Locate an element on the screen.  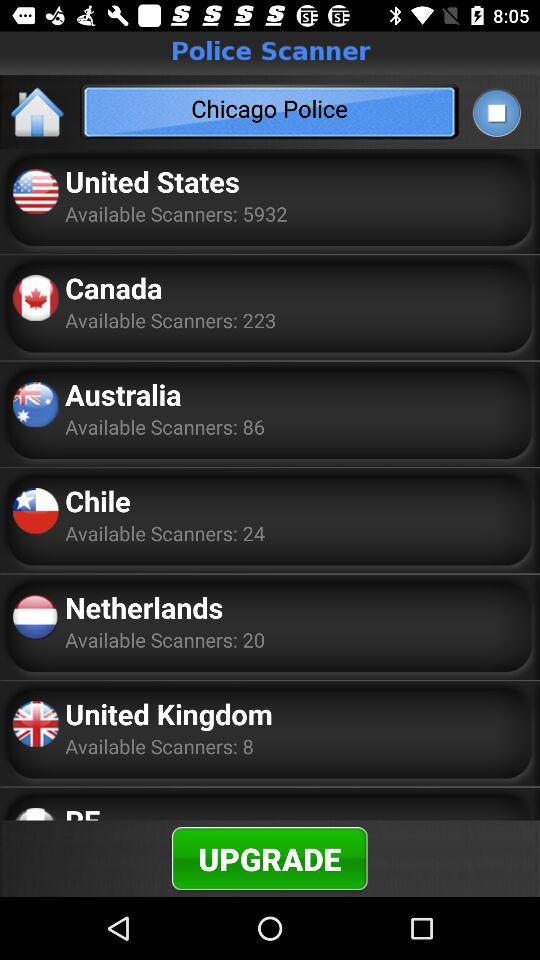
stop scanning is located at coordinates (496, 112).